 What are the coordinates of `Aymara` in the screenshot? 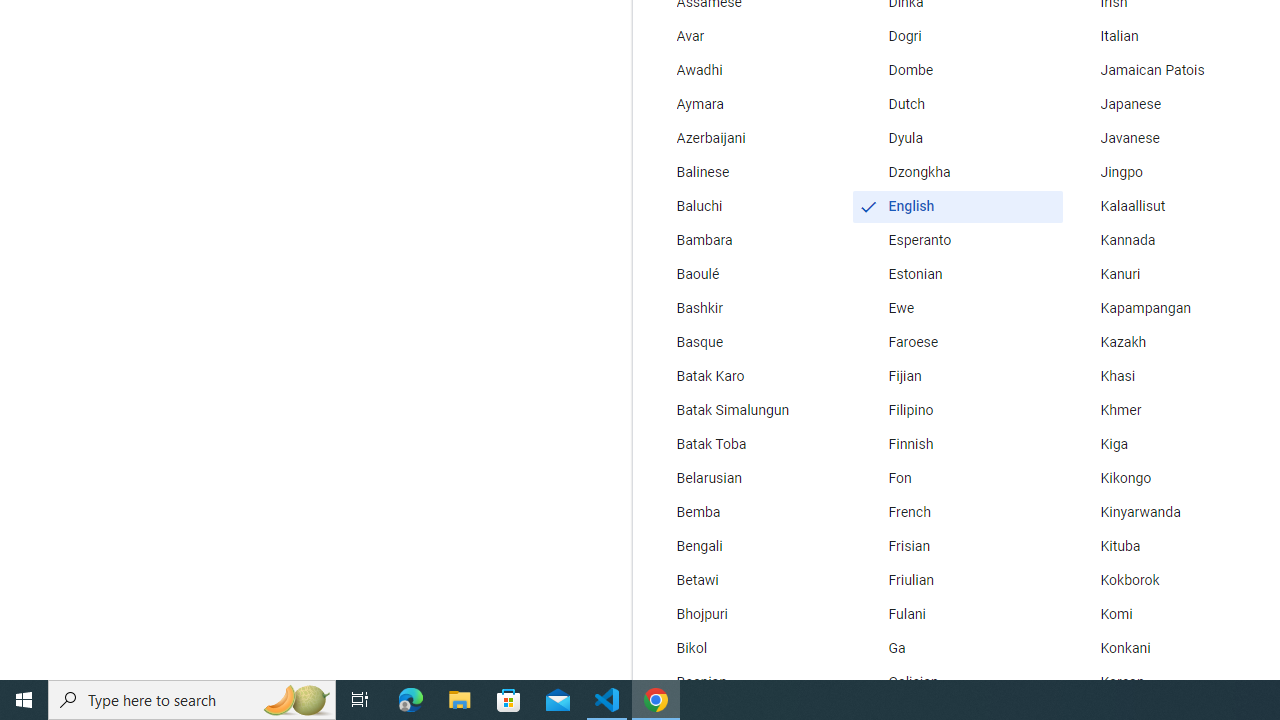 It's located at (746, 104).